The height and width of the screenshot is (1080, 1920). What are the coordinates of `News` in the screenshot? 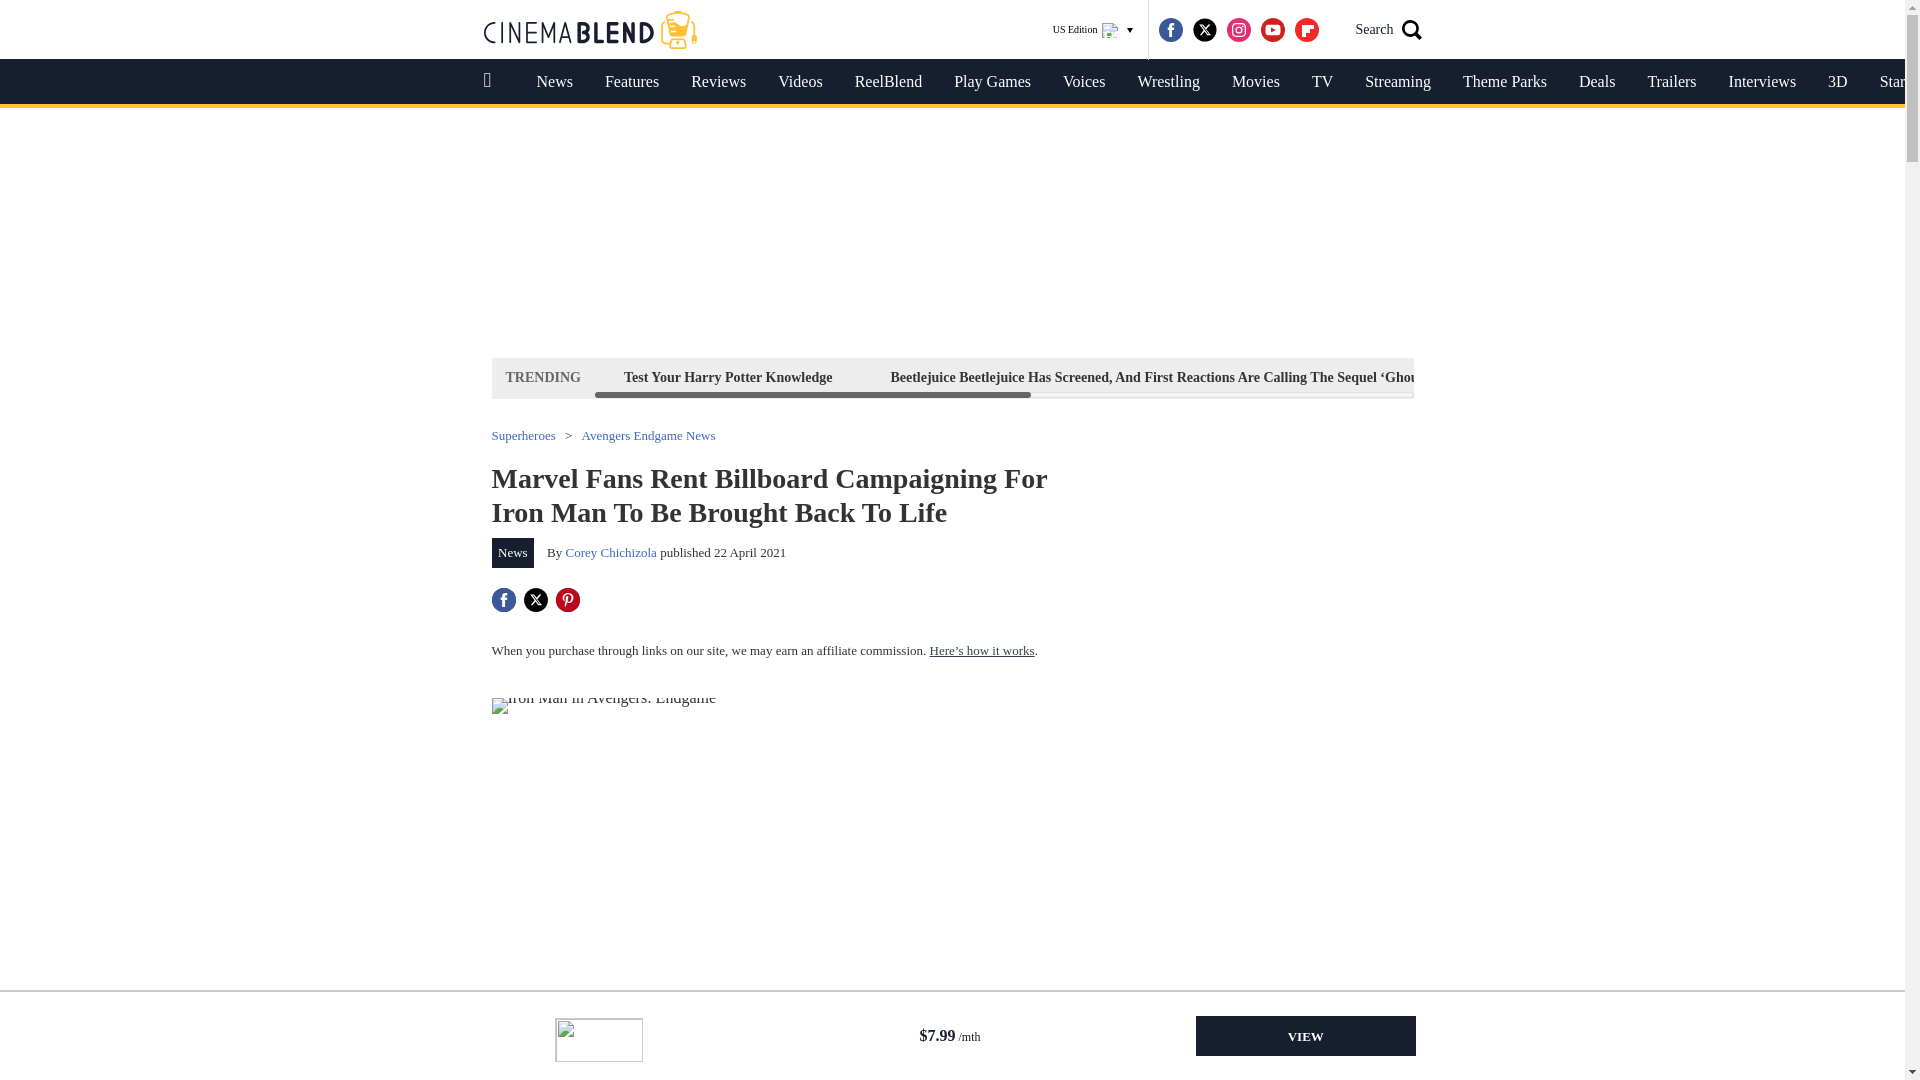 It's located at (554, 82).